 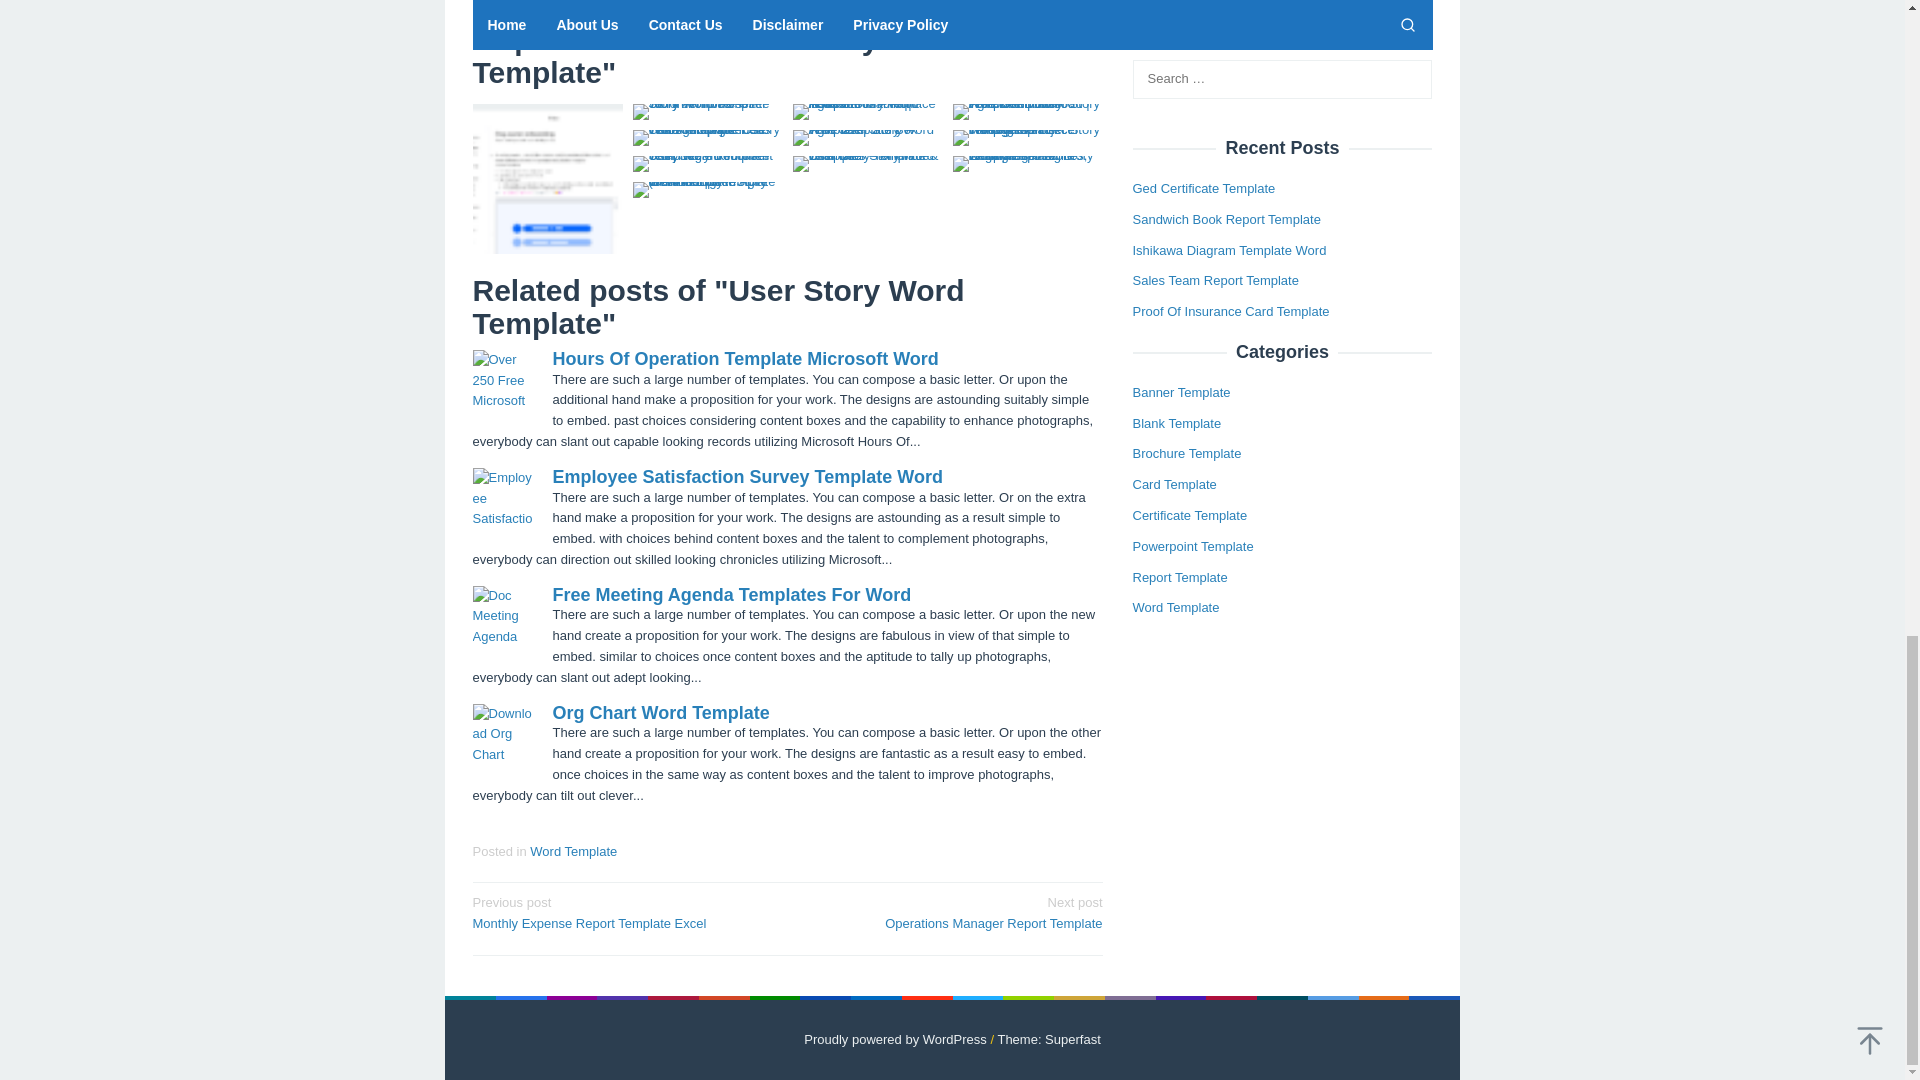 What do you see at coordinates (951, 912) in the screenshot?
I see `Employee Satisfaction Survey Template Word` at bounding box center [951, 912].